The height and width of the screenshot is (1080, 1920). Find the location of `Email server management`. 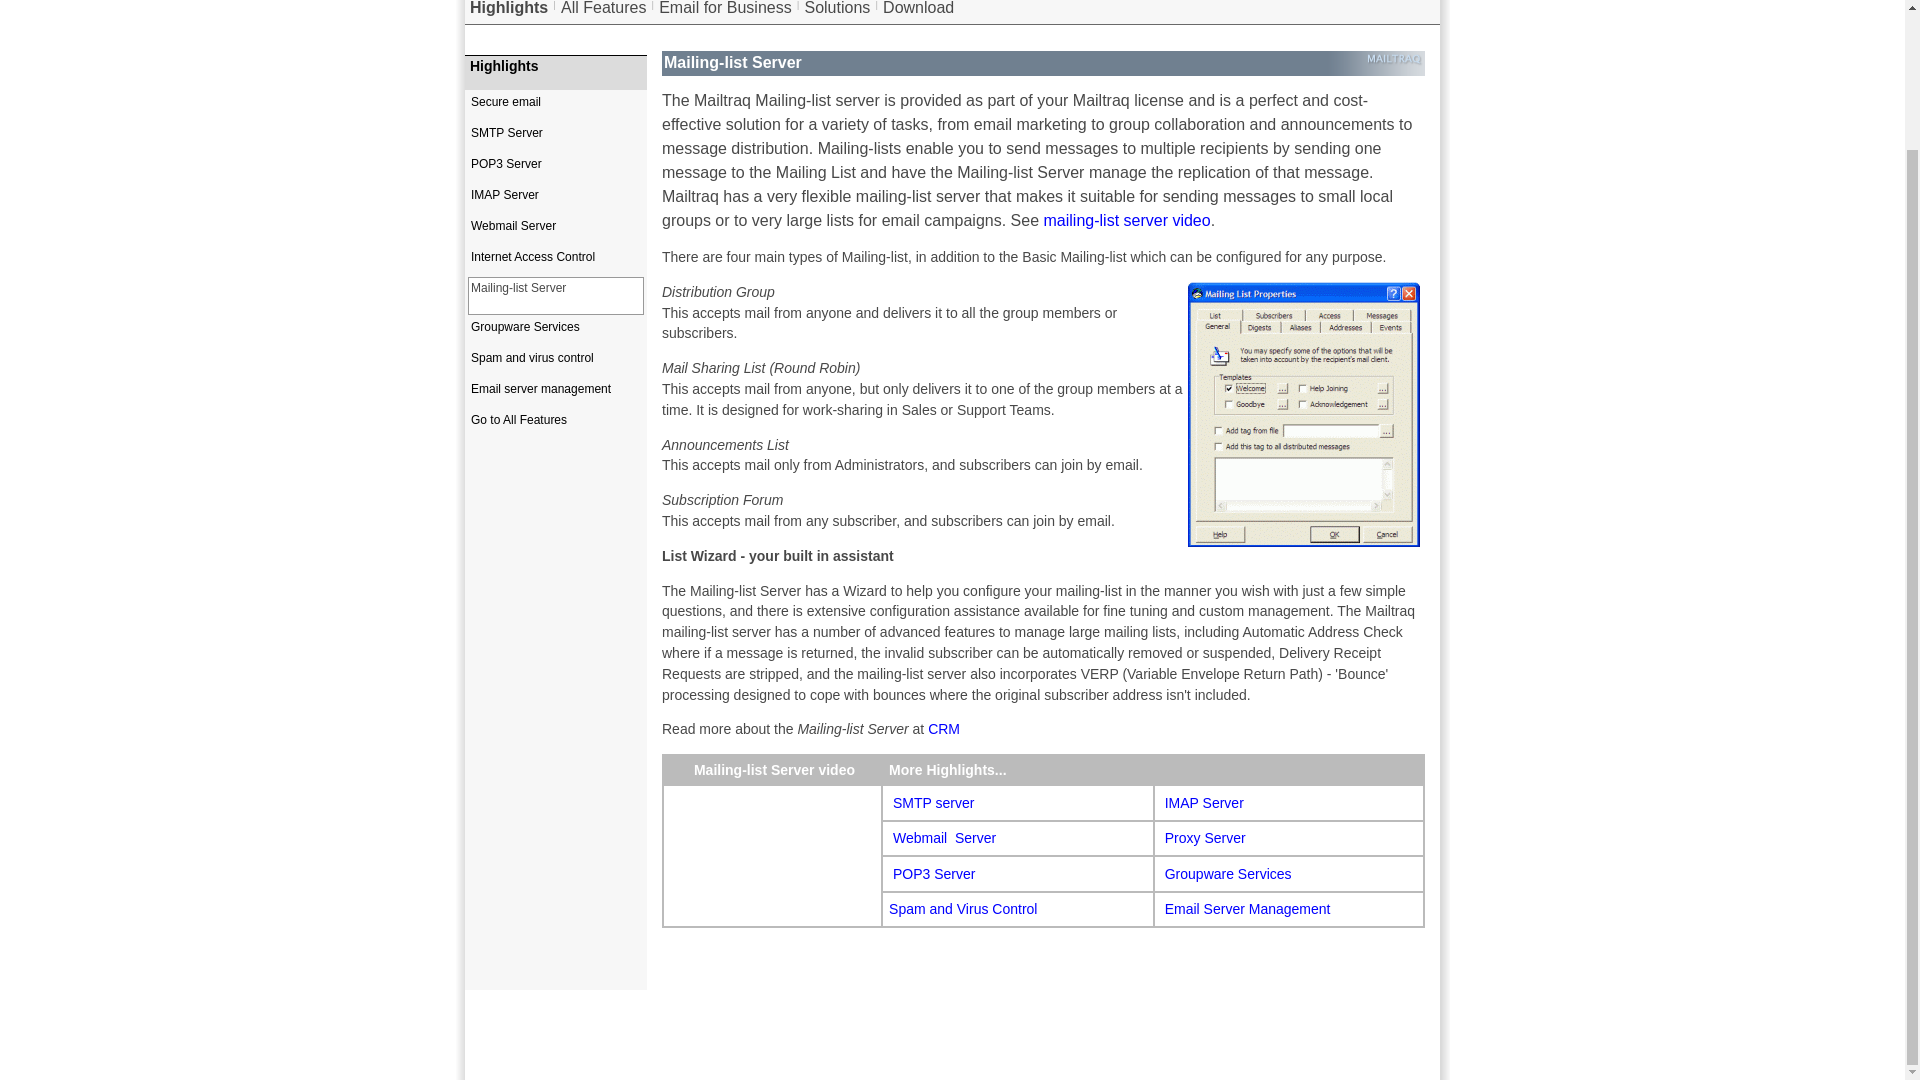

Email server management is located at coordinates (556, 396).